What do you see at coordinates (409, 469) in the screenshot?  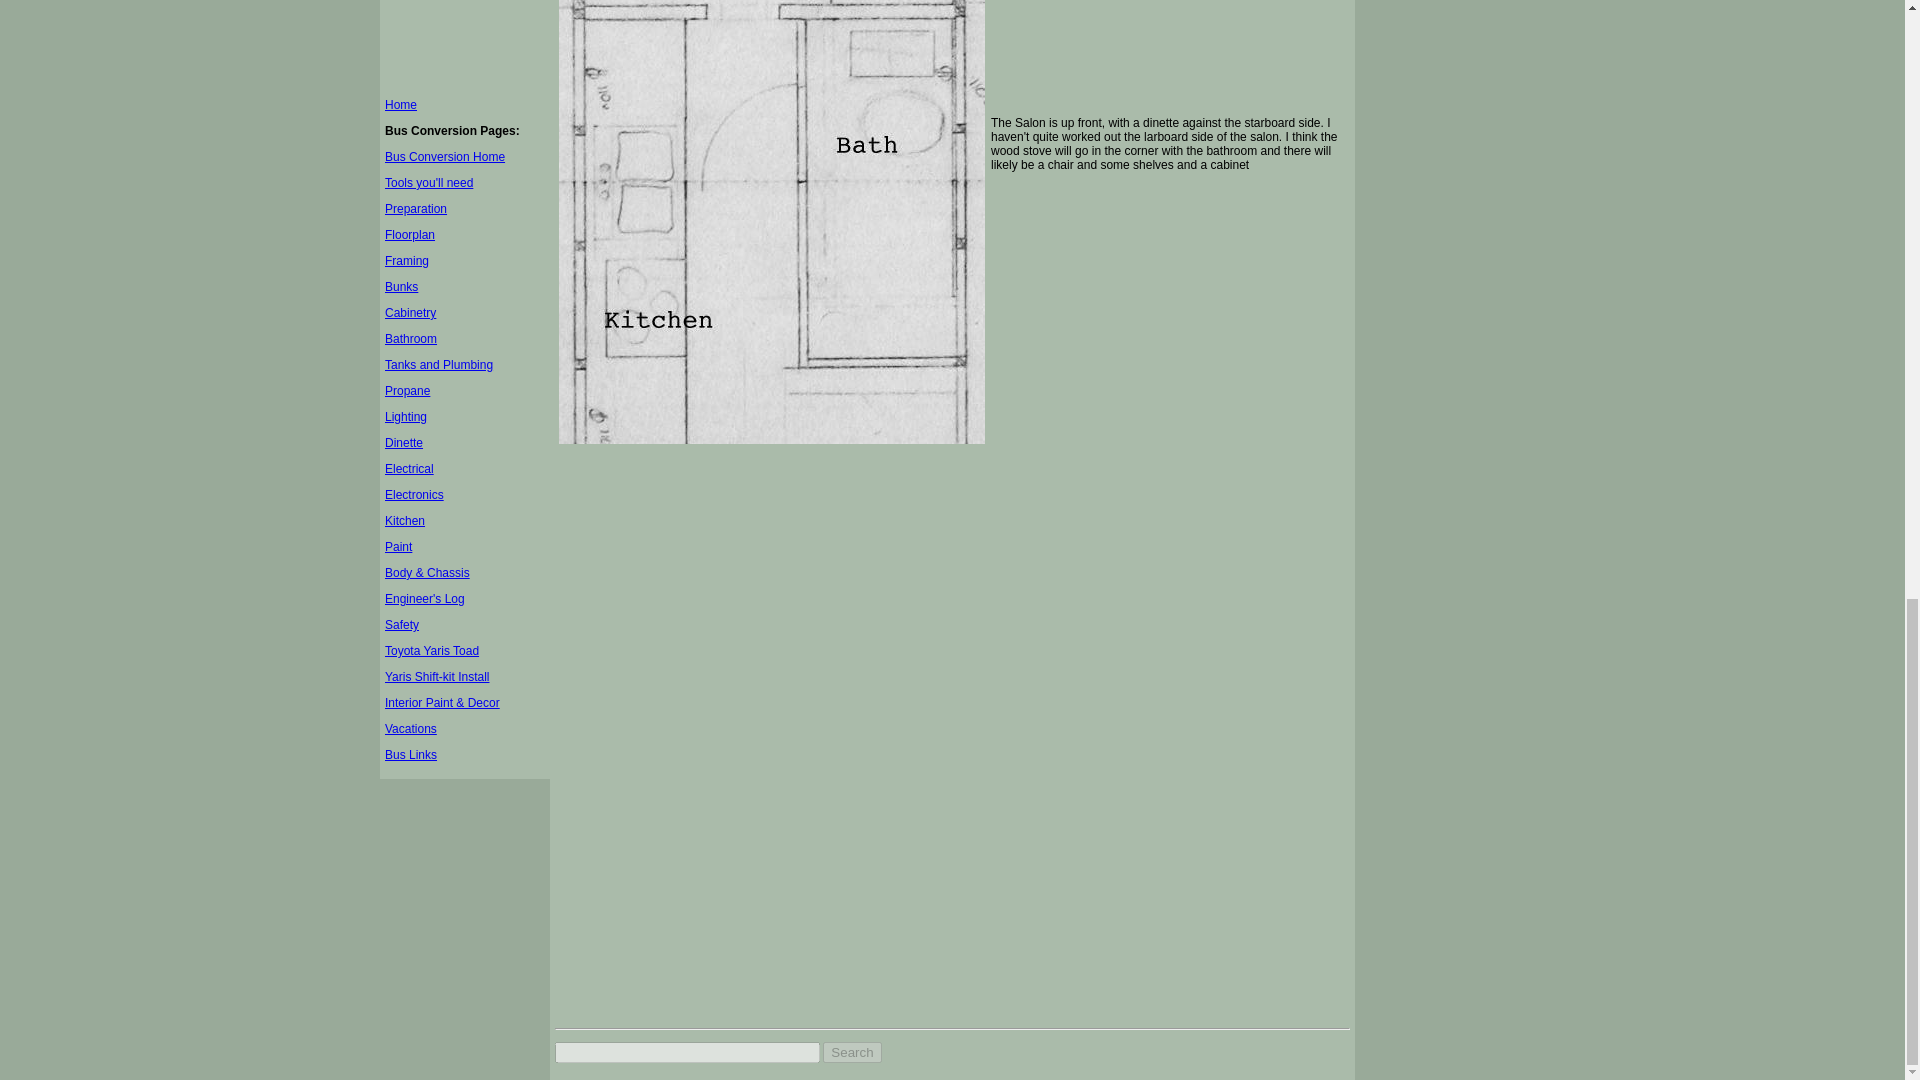 I see `Electrical` at bounding box center [409, 469].